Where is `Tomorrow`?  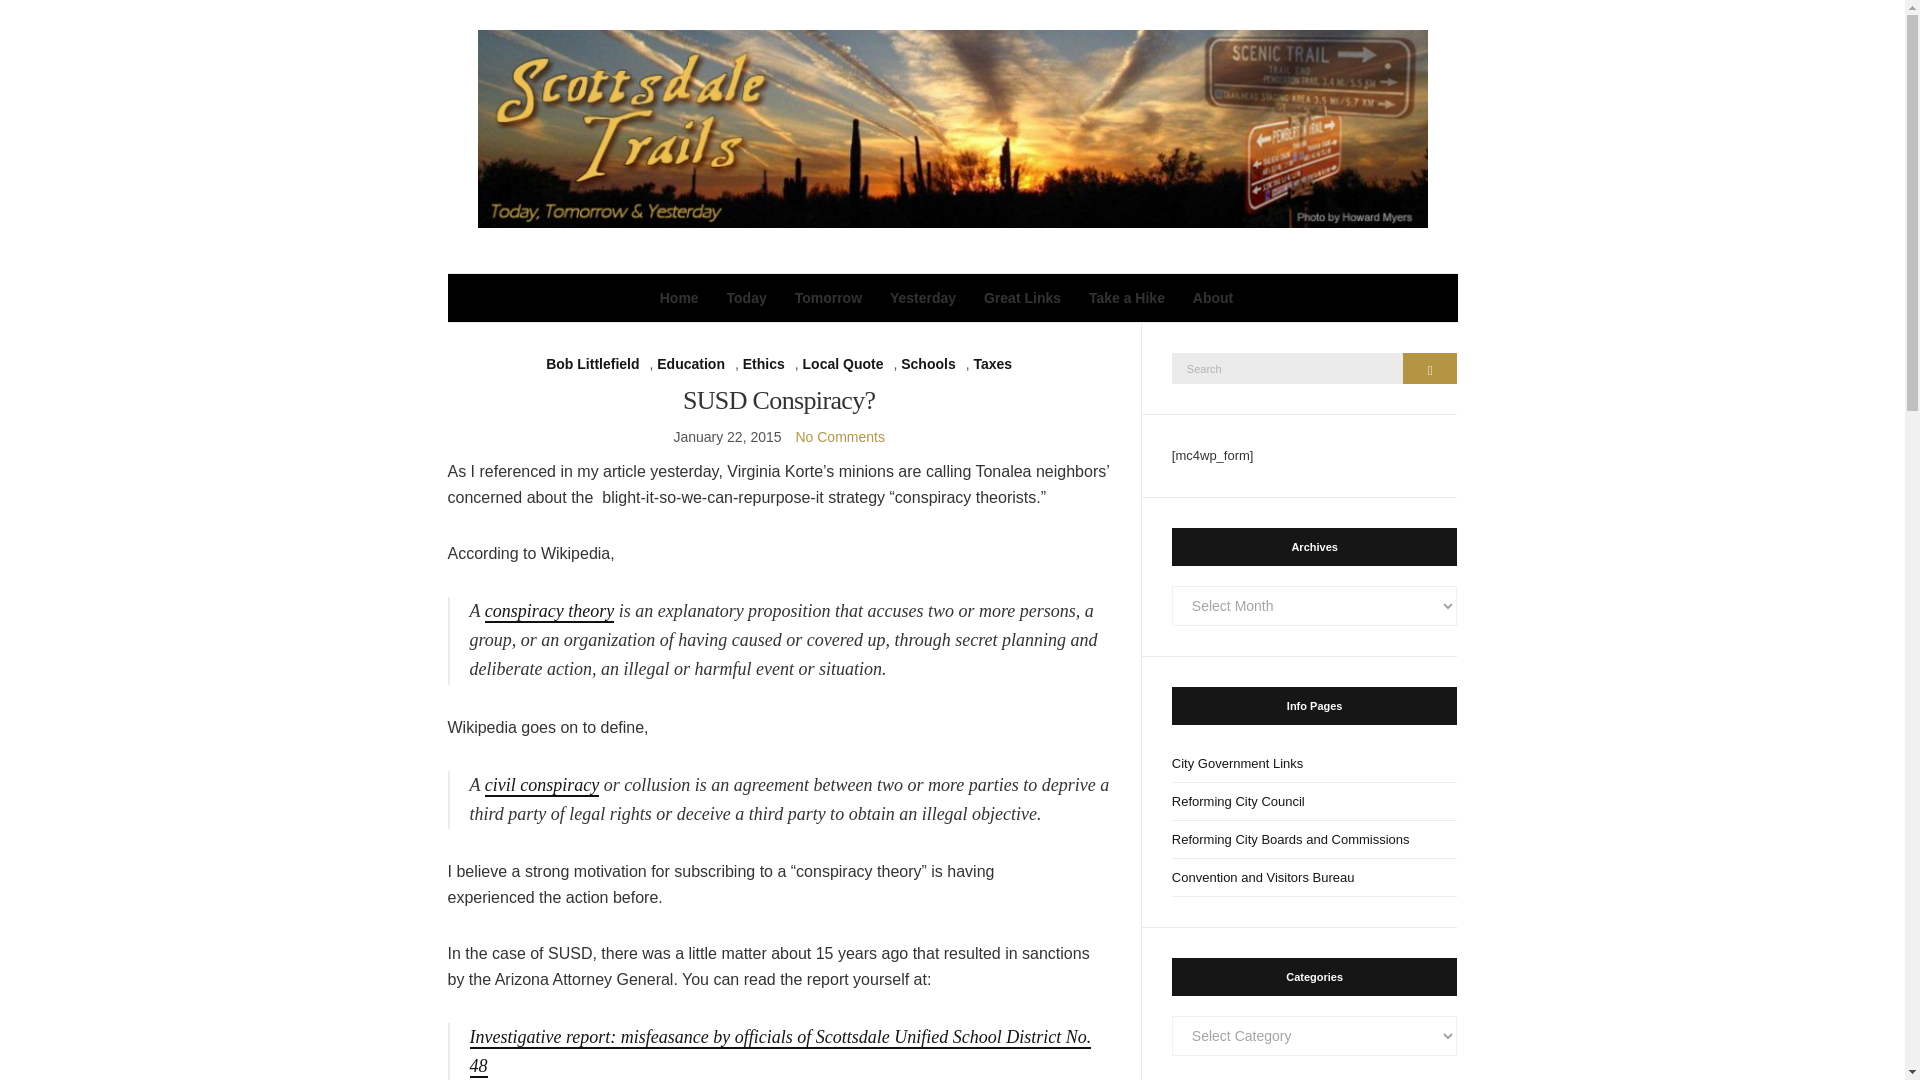 Tomorrow is located at coordinates (828, 298).